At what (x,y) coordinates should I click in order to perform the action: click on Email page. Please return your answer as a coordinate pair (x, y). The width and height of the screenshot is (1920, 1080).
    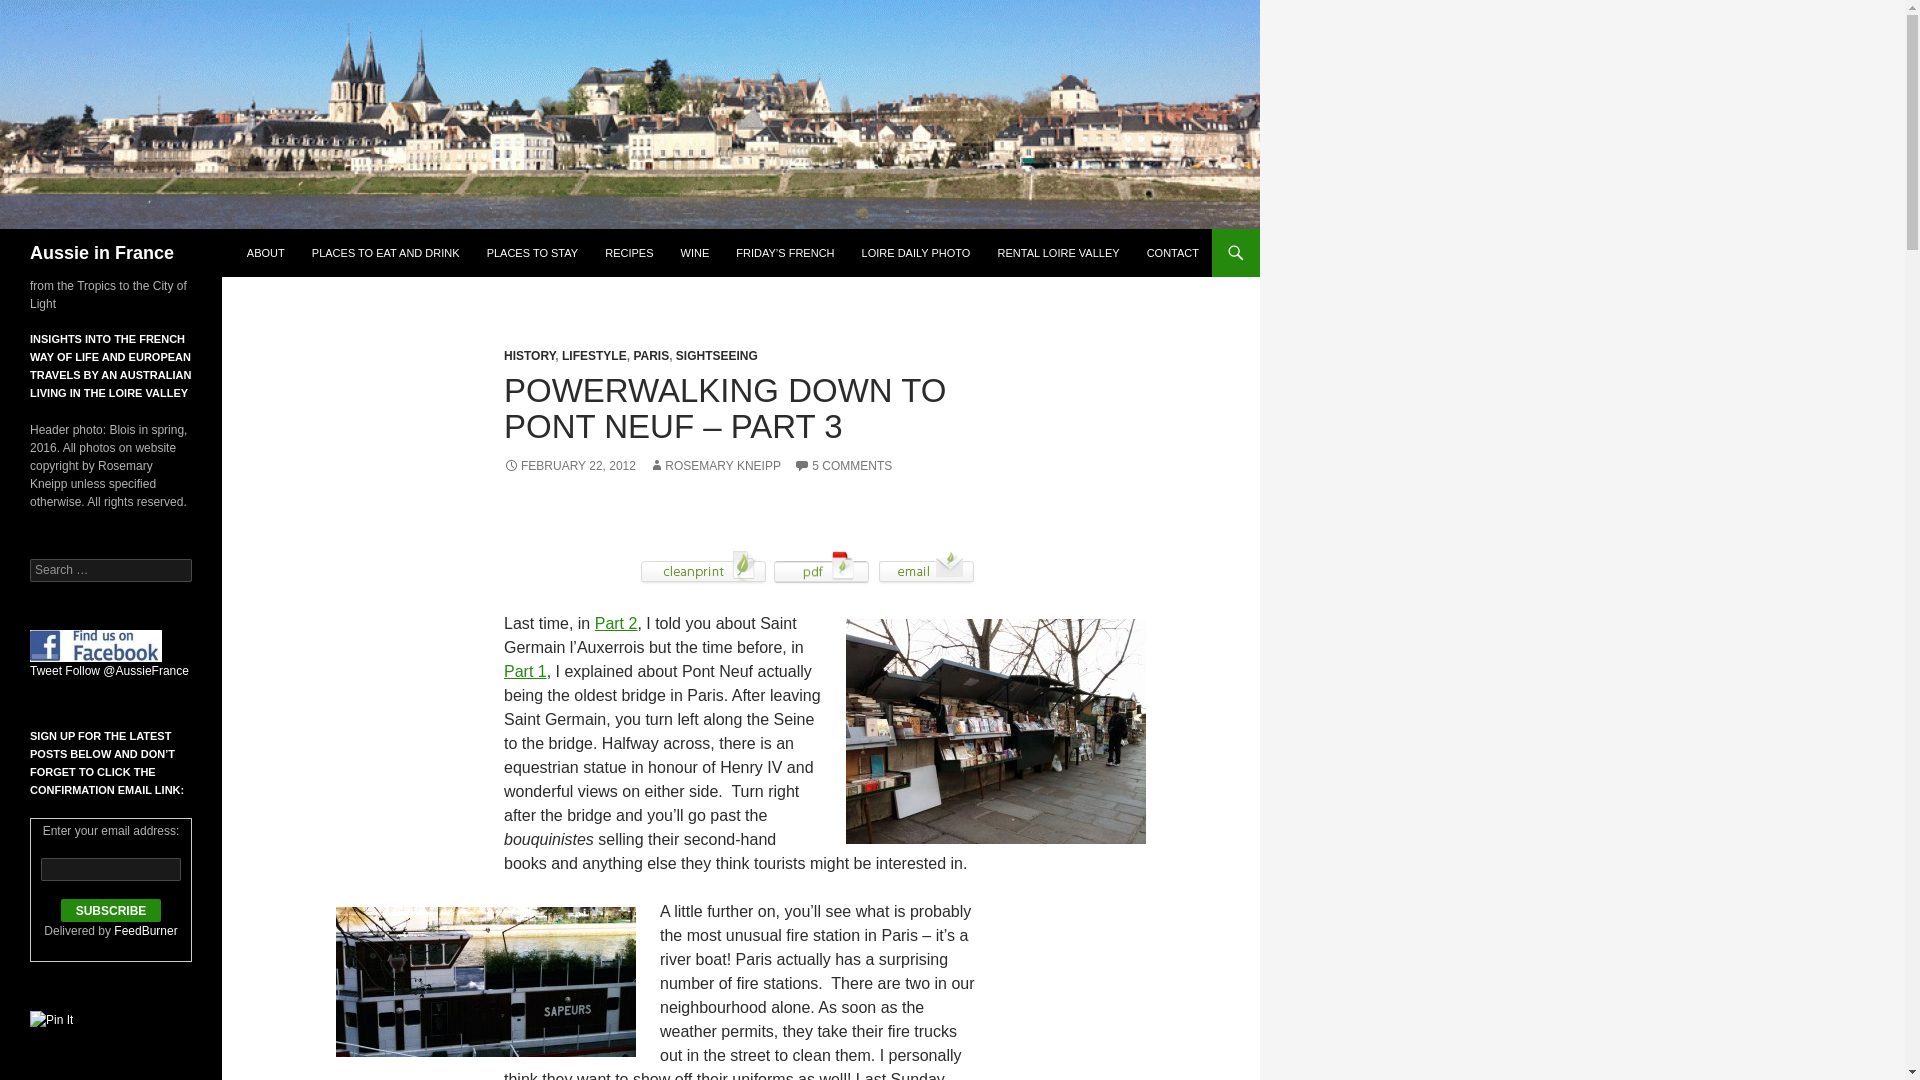
    Looking at the image, I should click on (926, 566).